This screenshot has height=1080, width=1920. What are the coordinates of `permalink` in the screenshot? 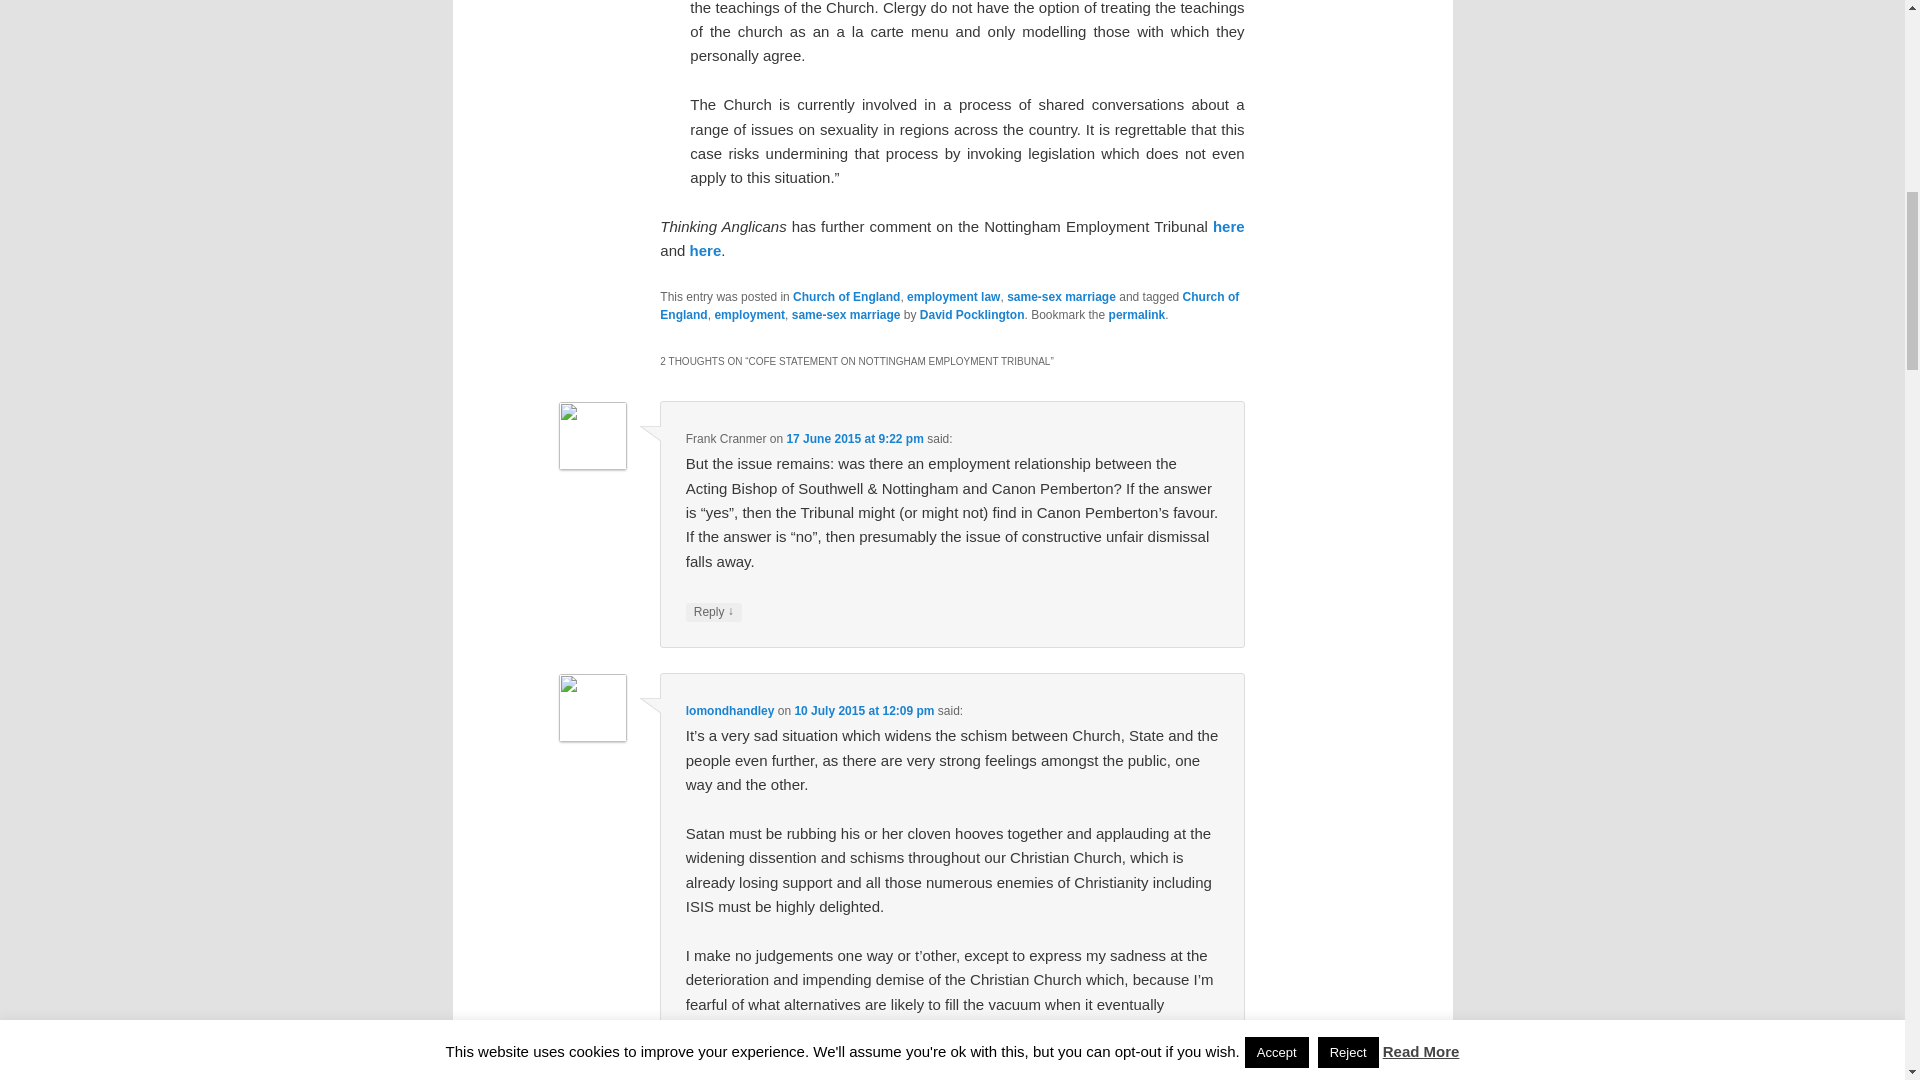 It's located at (1137, 314).